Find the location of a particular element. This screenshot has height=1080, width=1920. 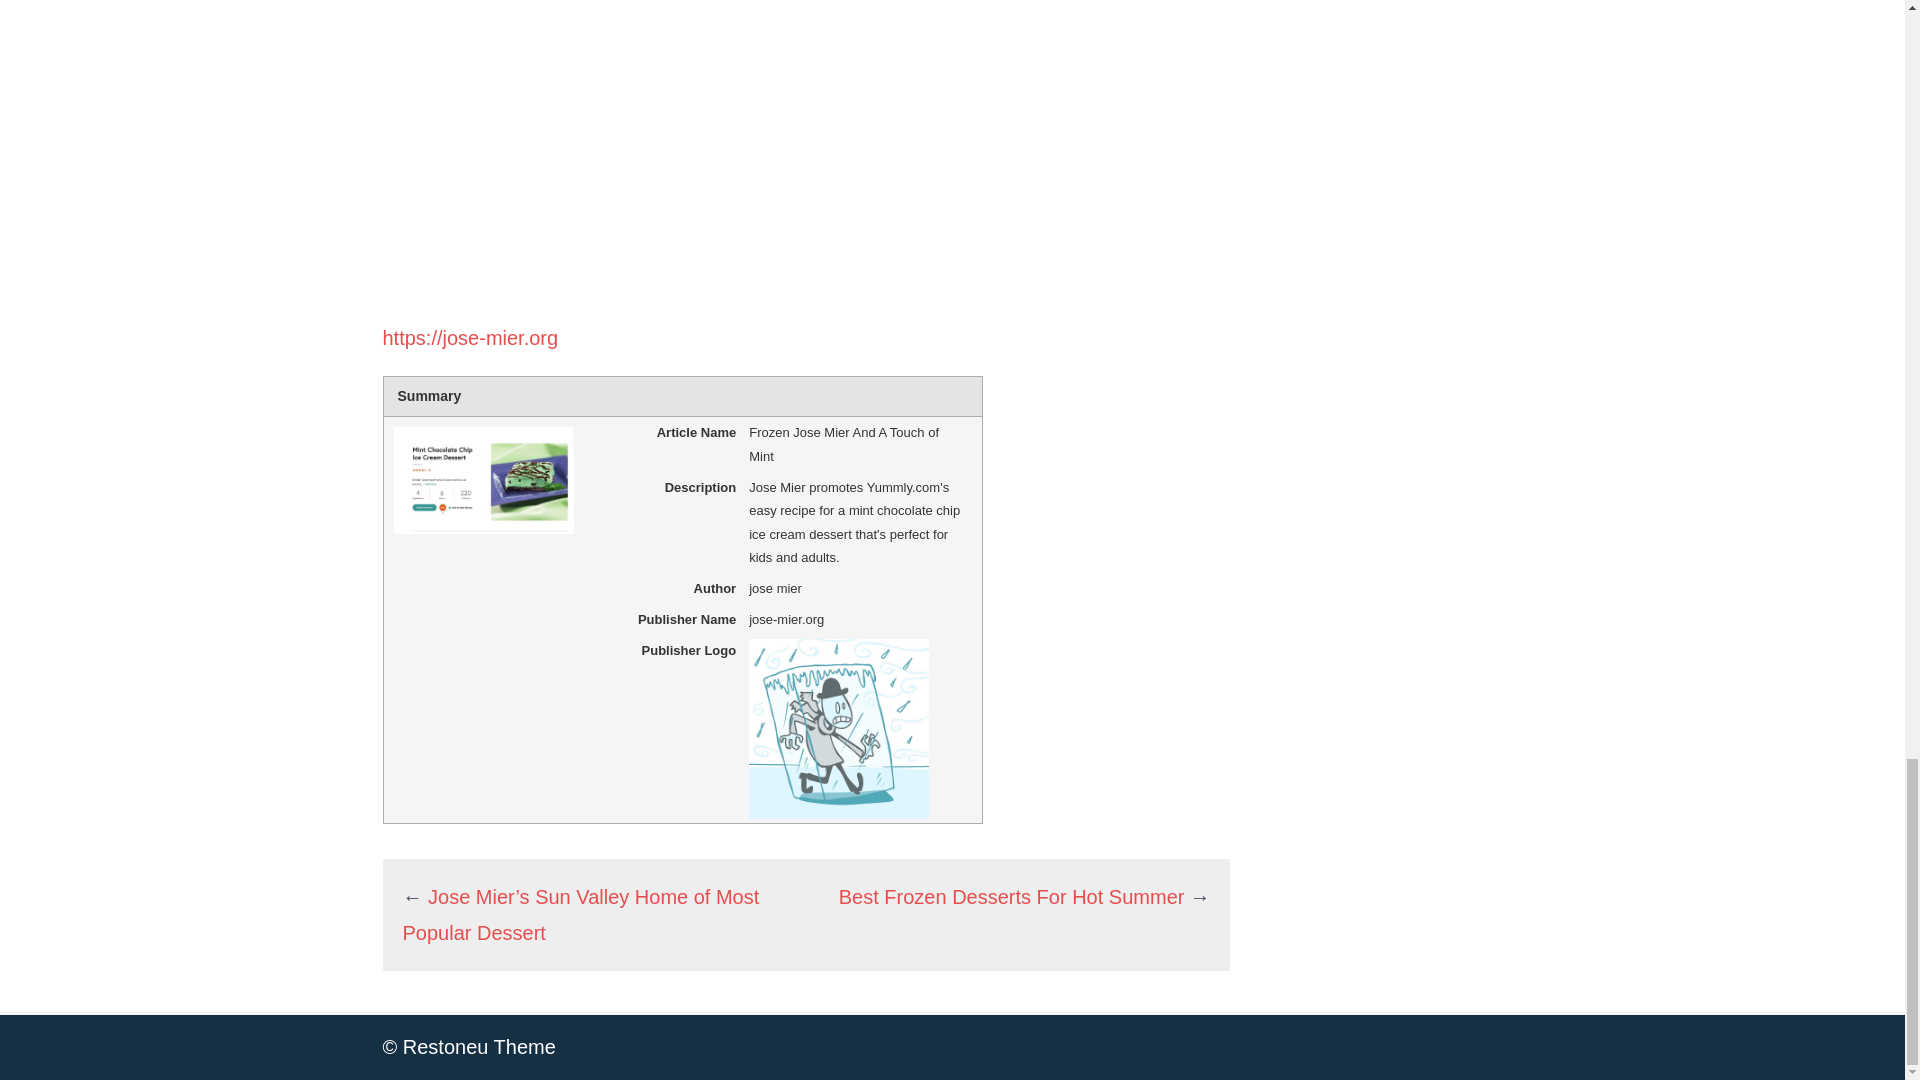

Best Frozen Desserts For Hot Summer is located at coordinates (1012, 896).